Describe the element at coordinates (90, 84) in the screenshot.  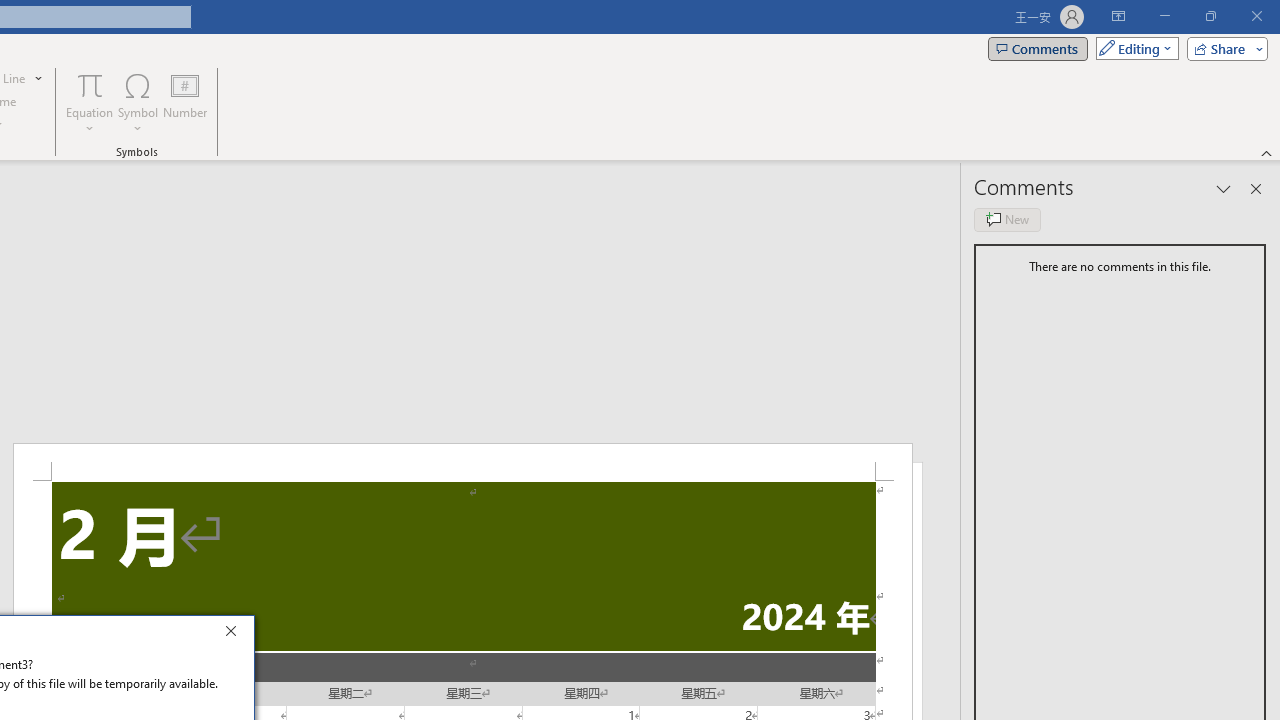
I see `Equation` at that location.